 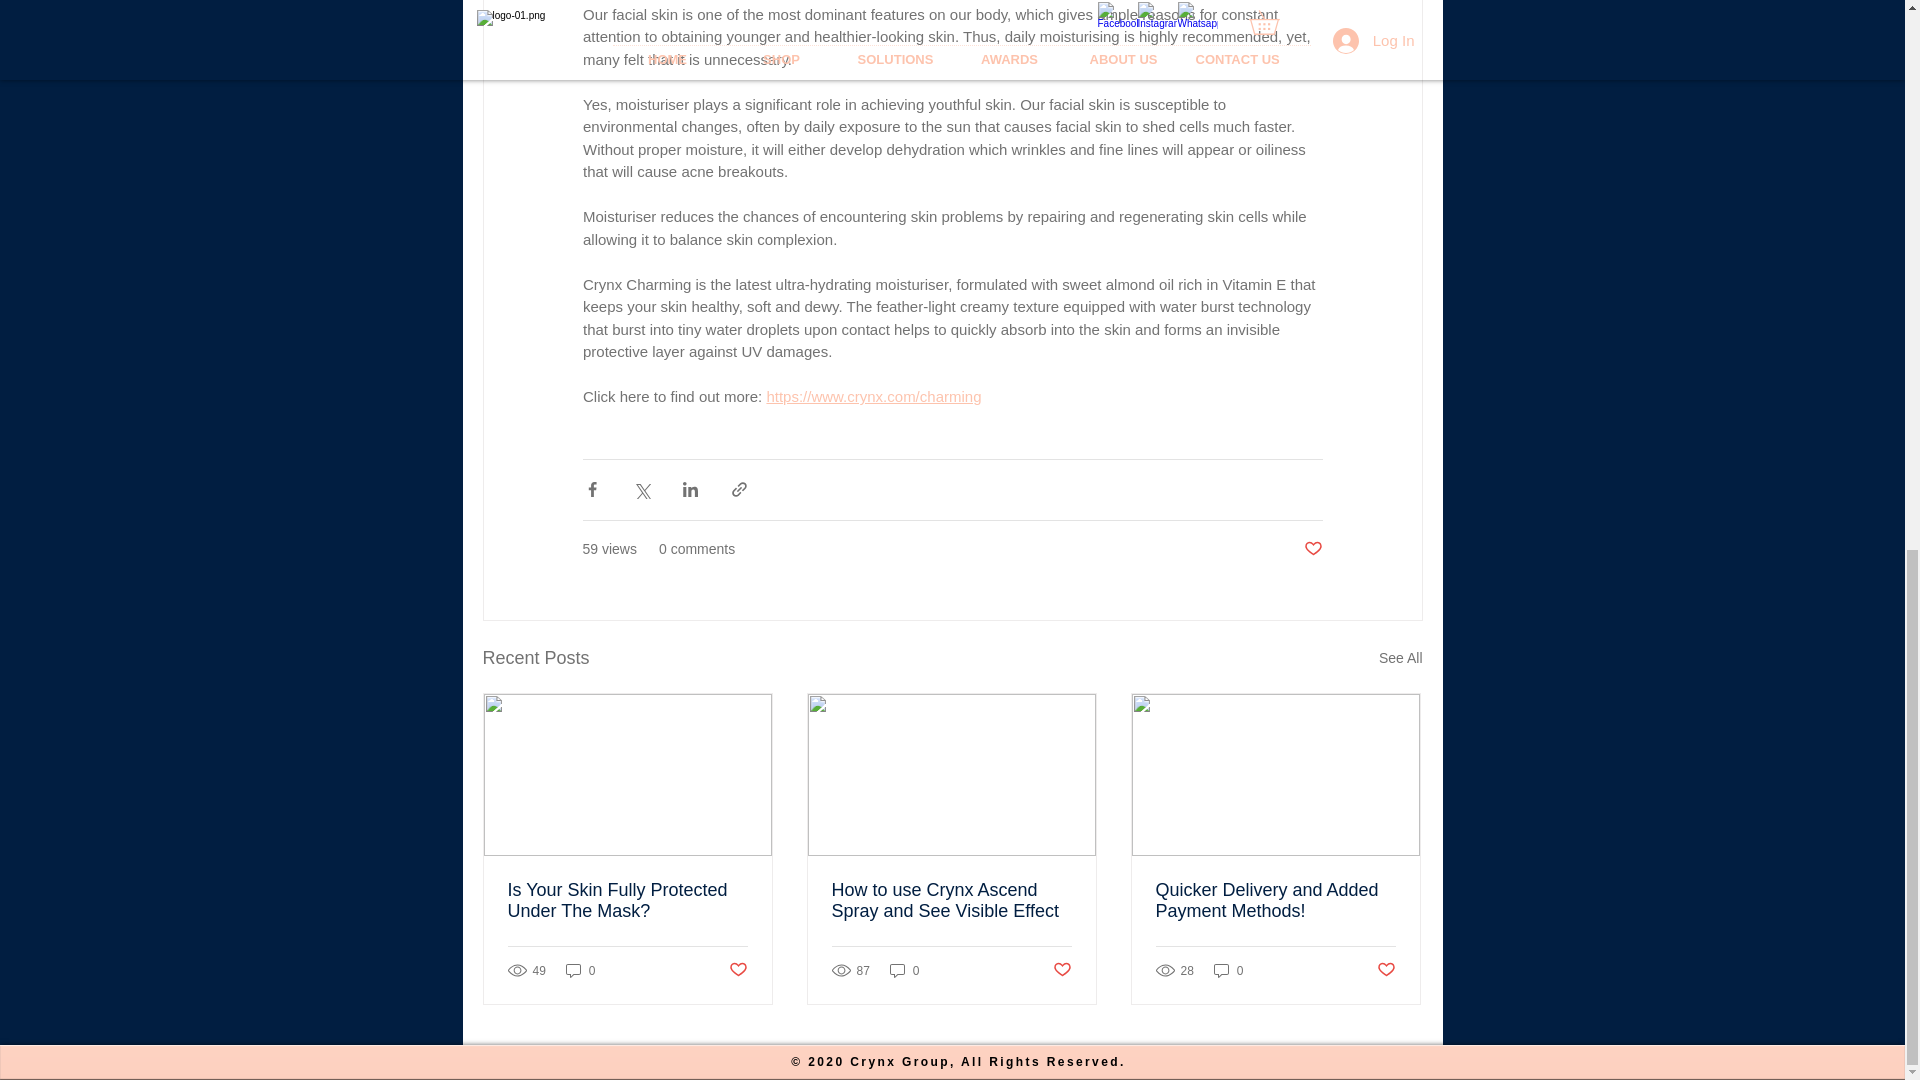 I want to click on How to use Crynx Ascend Spray and See Visible Effect, so click(x=951, y=901).